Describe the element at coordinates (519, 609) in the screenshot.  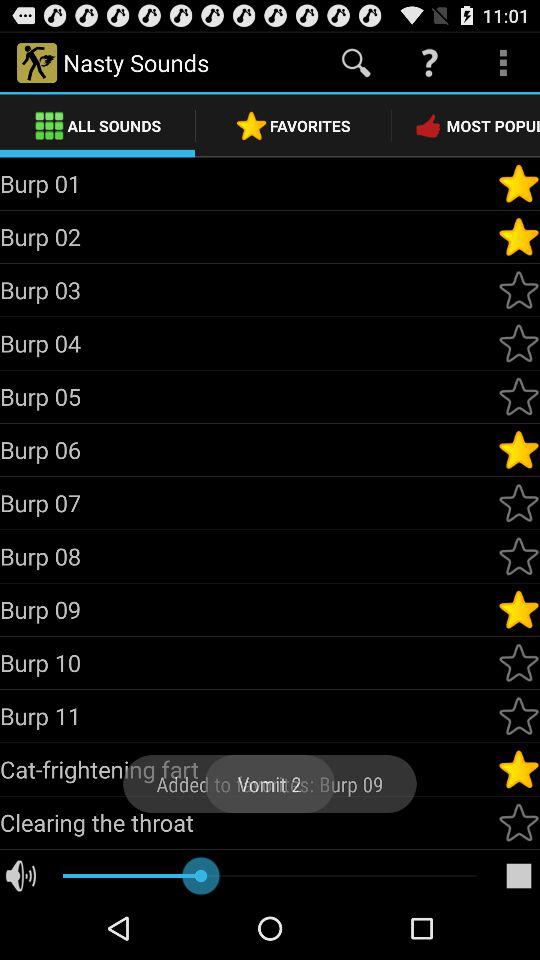
I see `very popular sound` at that location.